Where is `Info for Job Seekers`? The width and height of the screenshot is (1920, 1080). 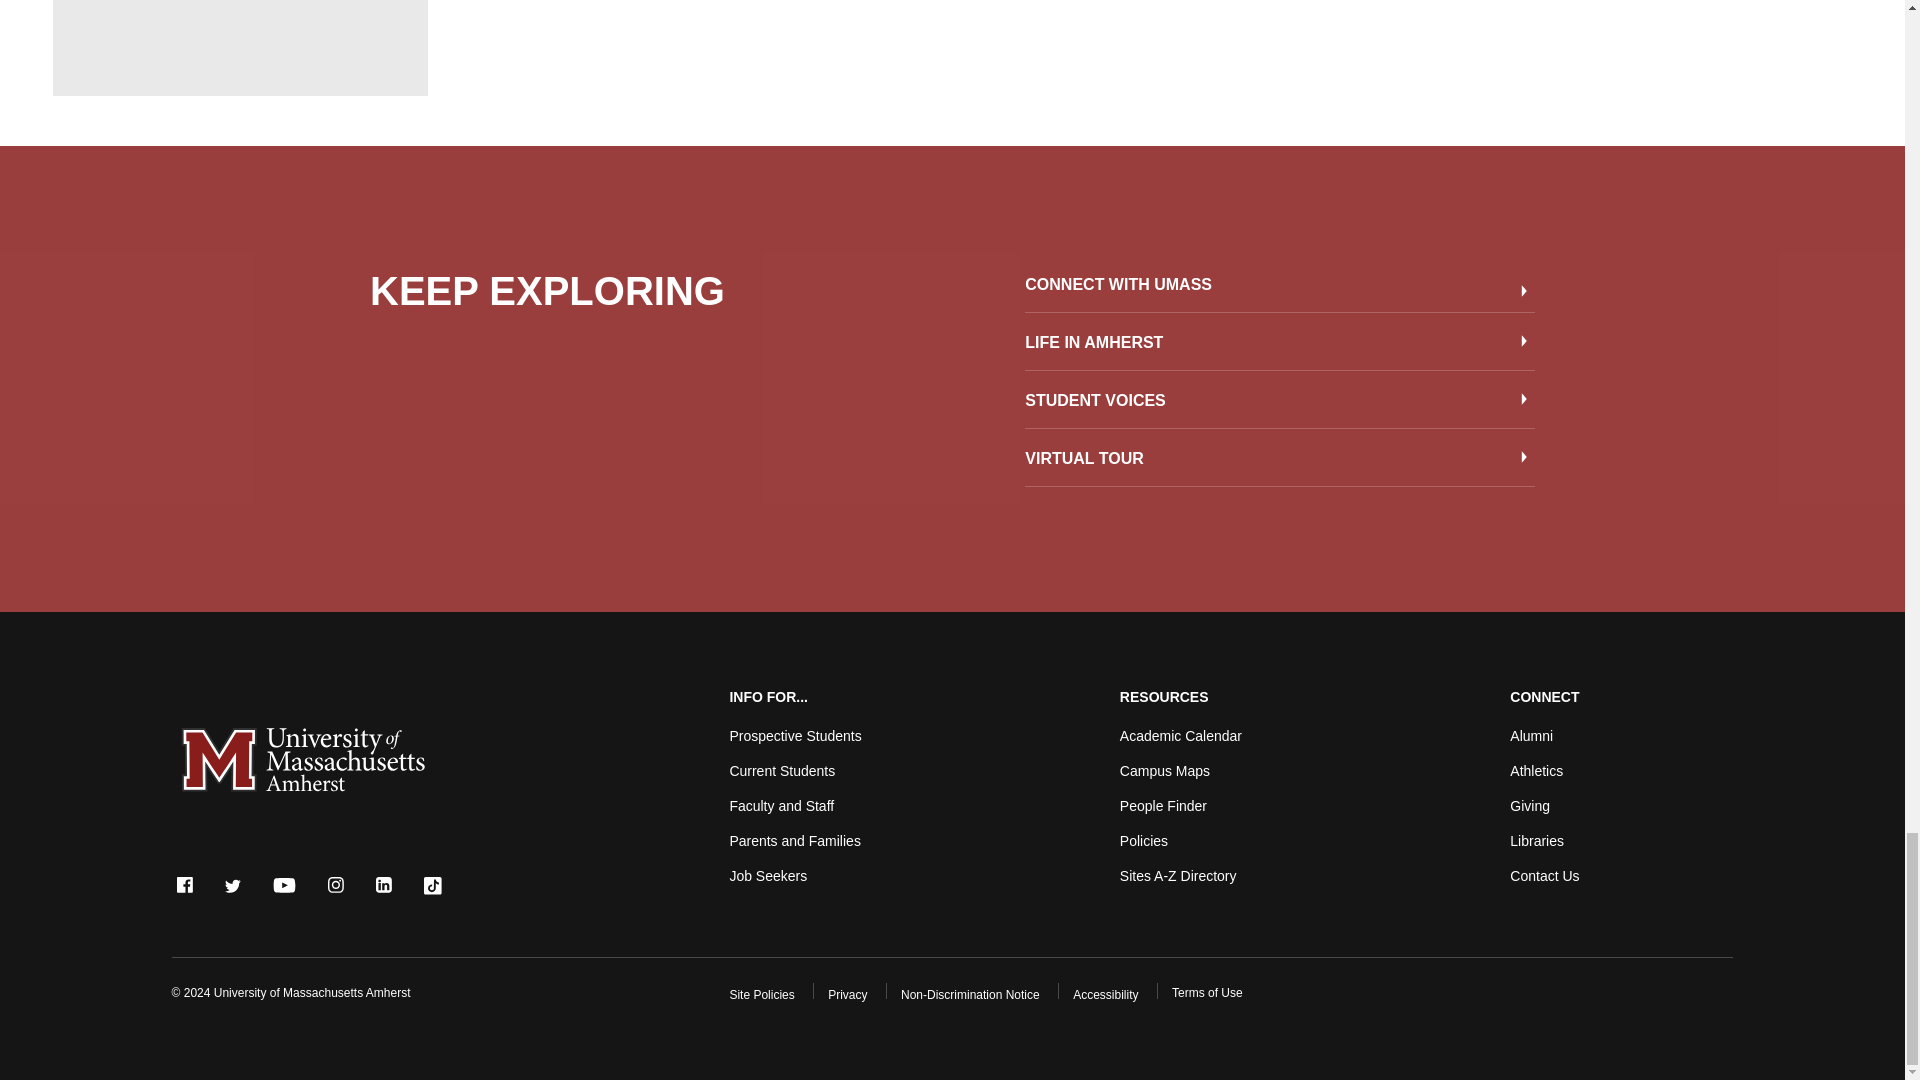 Info for Job Seekers is located at coordinates (768, 876).